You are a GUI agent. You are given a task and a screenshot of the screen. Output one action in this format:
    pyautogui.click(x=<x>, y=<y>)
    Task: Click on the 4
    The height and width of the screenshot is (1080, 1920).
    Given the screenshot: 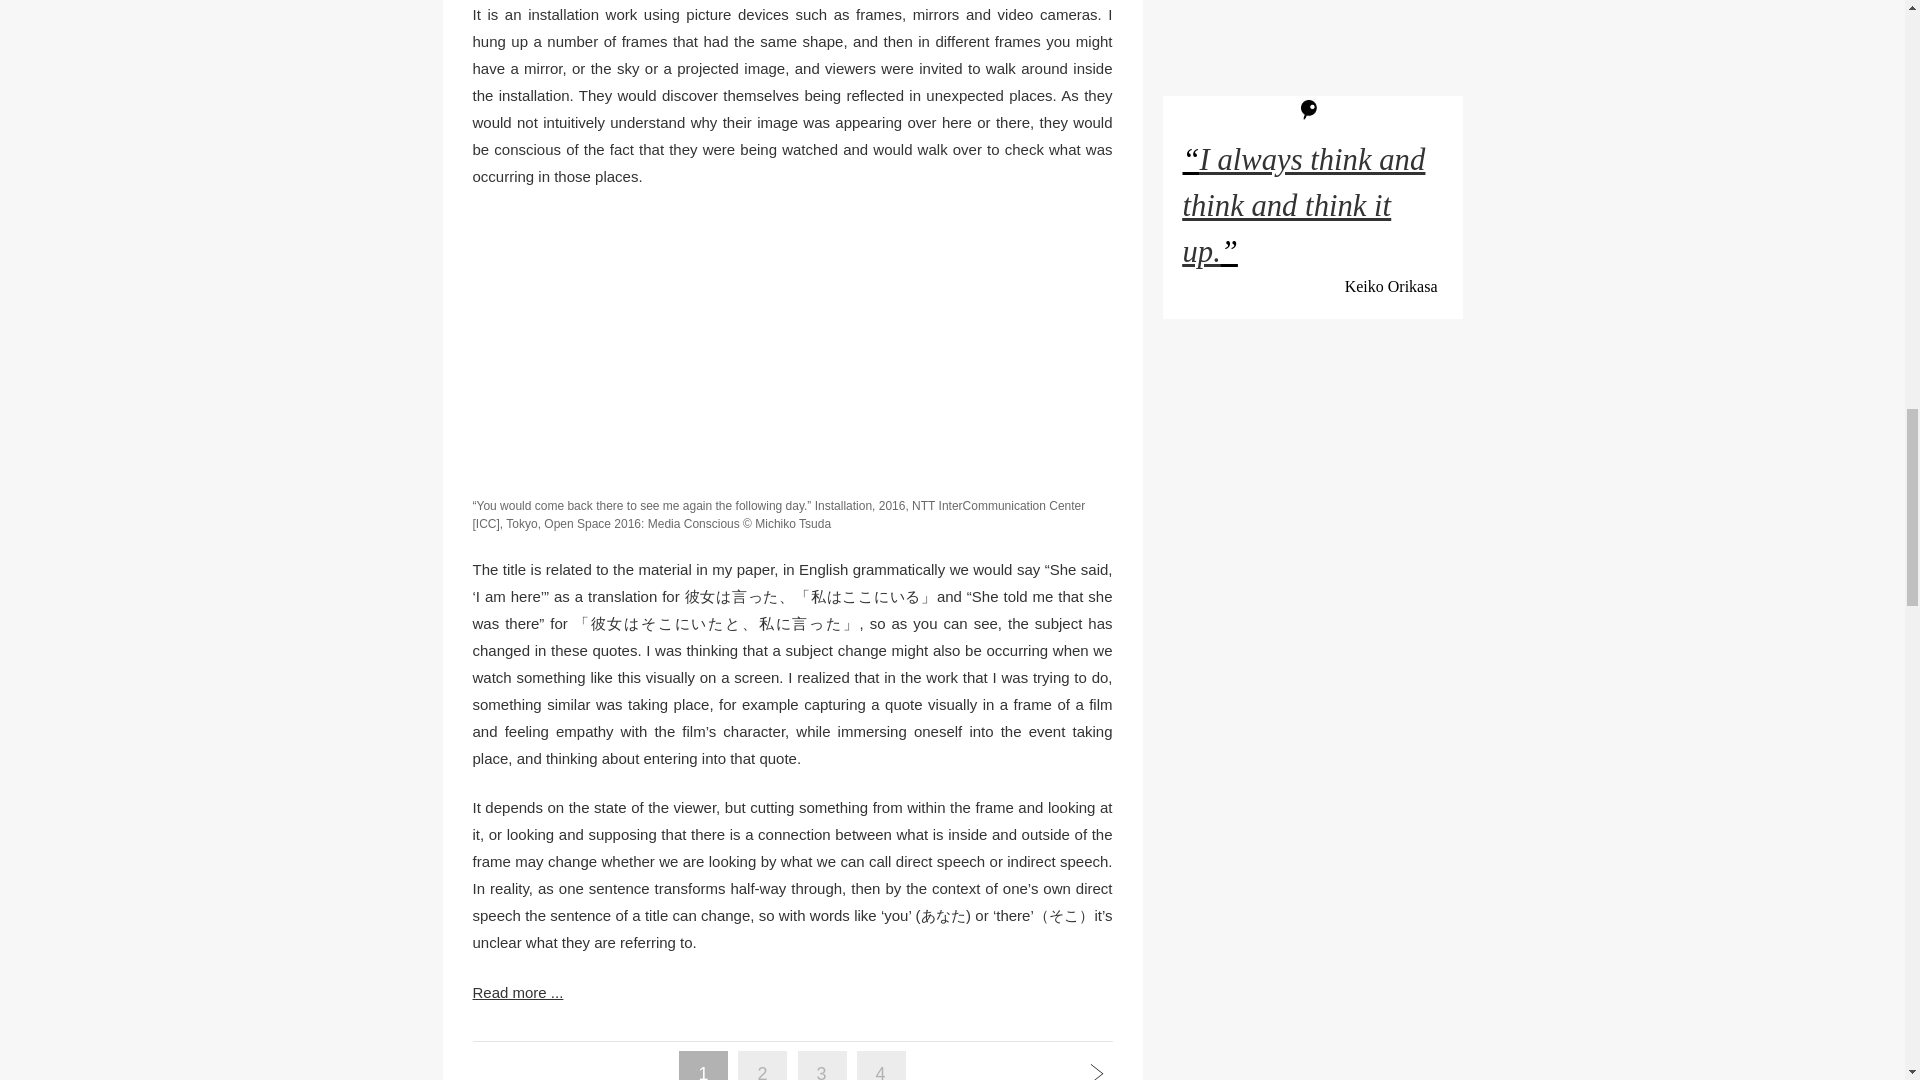 What is the action you would take?
    pyautogui.click(x=881, y=1072)
    